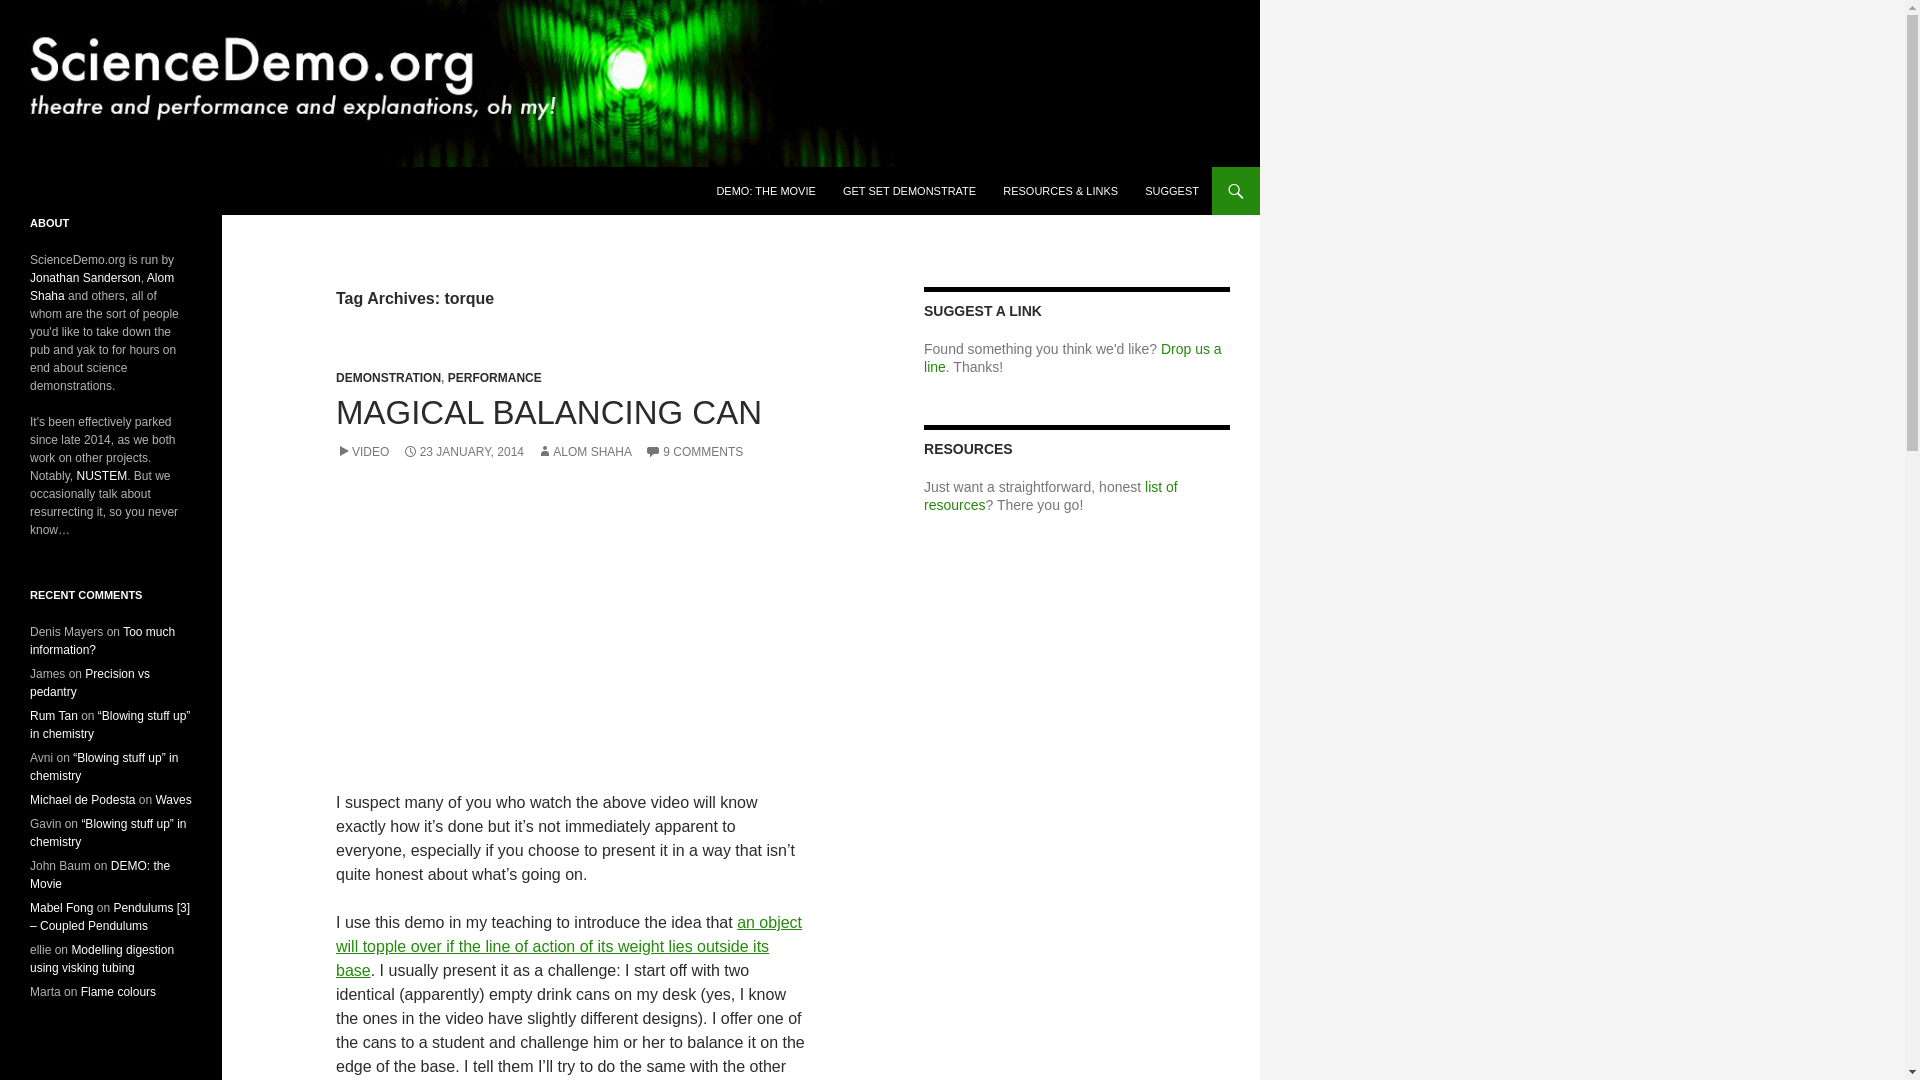 The width and height of the screenshot is (1920, 1080). What do you see at coordinates (549, 412) in the screenshot?
I see `MAGICAL BALANCING CAN` at bounding box center [549, 412].